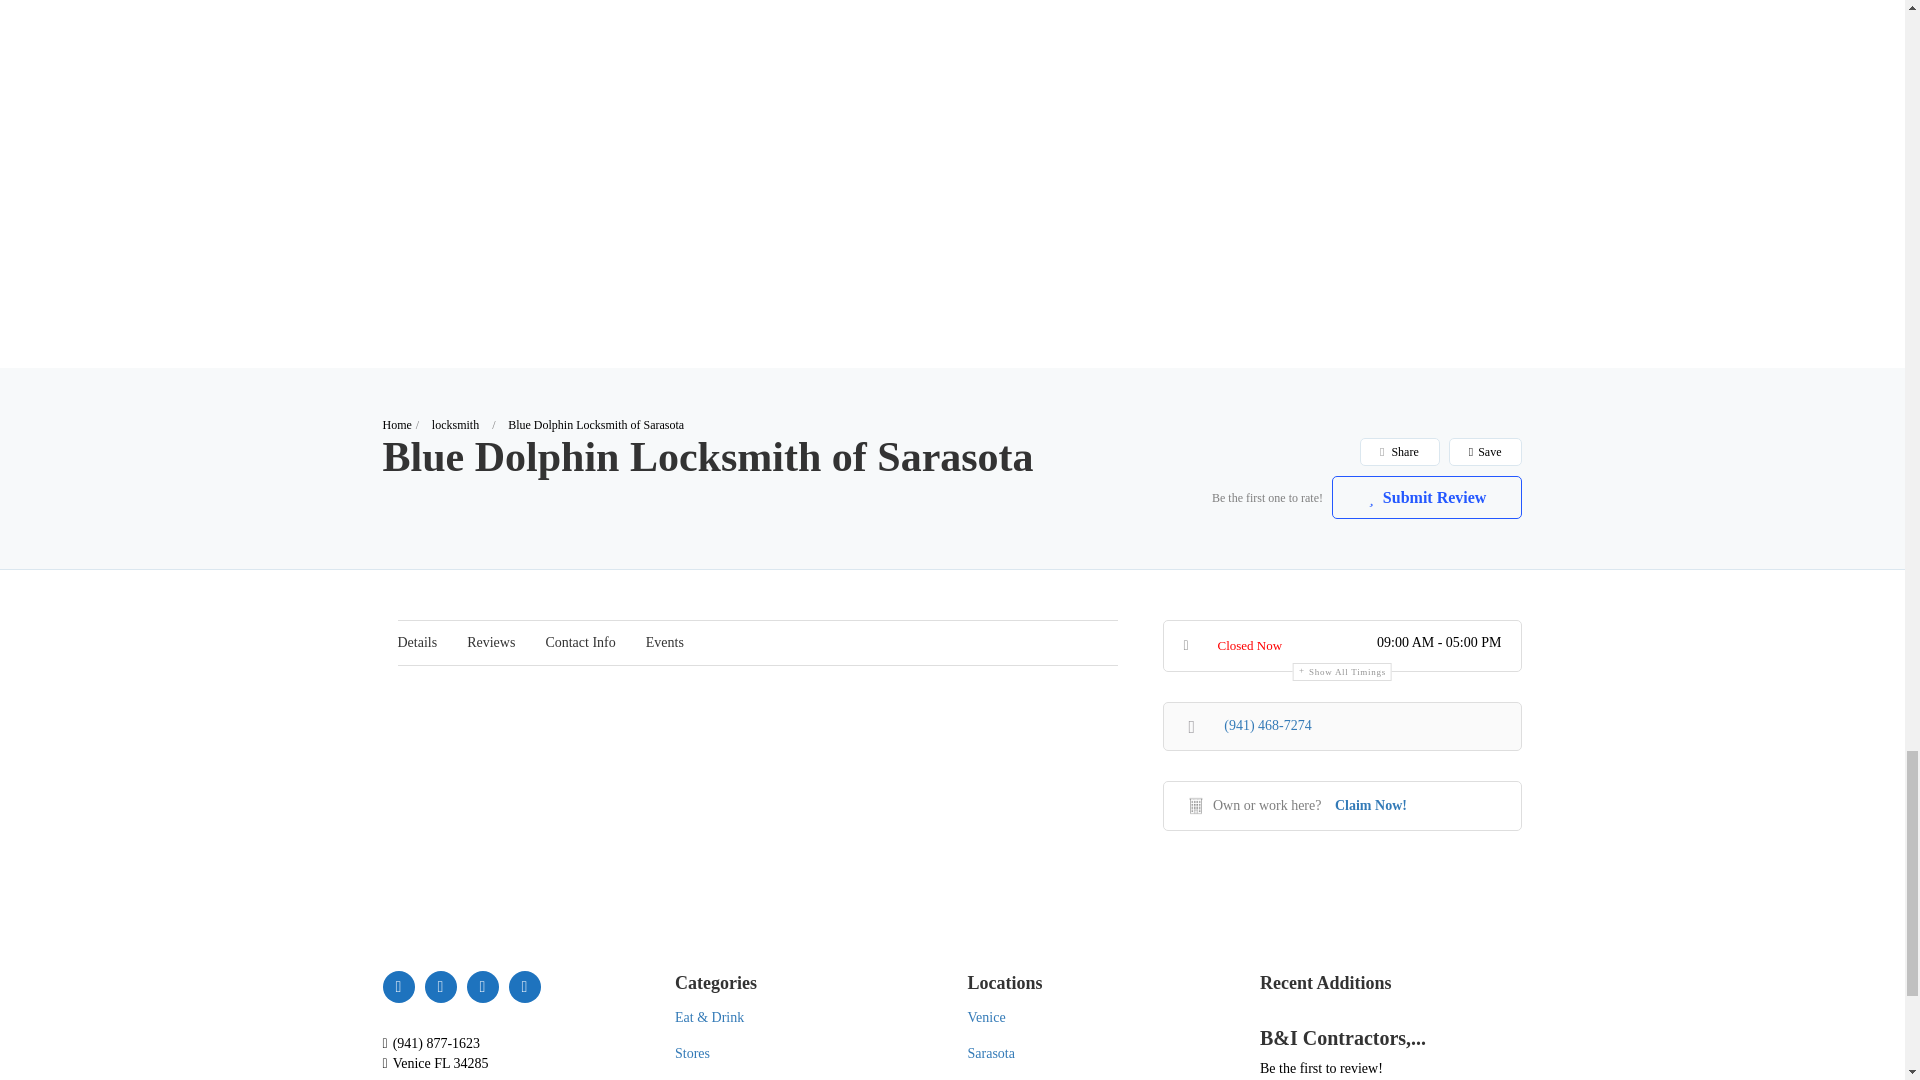 The image size is (1920, 1080). Describe the element at coordinates (1398, 452) in the screenshot. I see `Share` at that location.